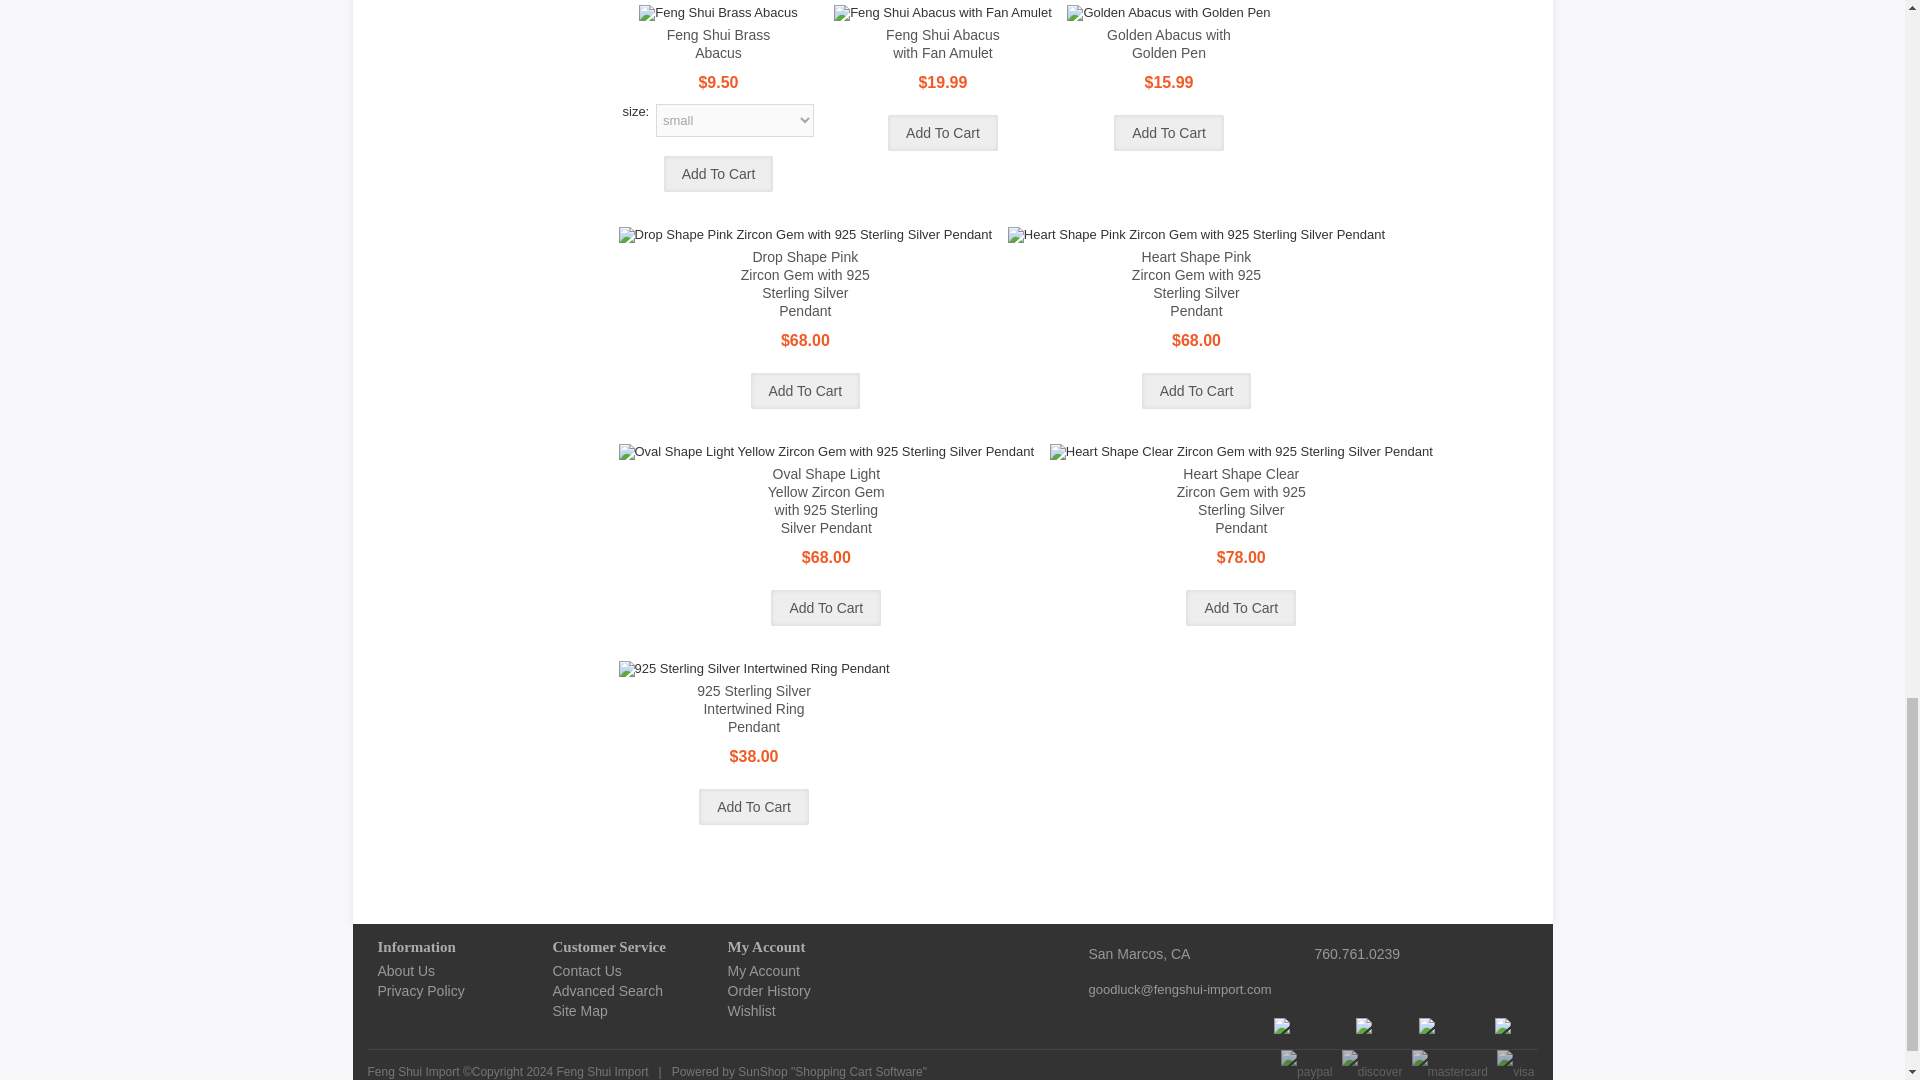  What do you see at coordinates (1168, 132) in the screenshot?
I see `Add To Cart` at bounding box center [1168, 132].